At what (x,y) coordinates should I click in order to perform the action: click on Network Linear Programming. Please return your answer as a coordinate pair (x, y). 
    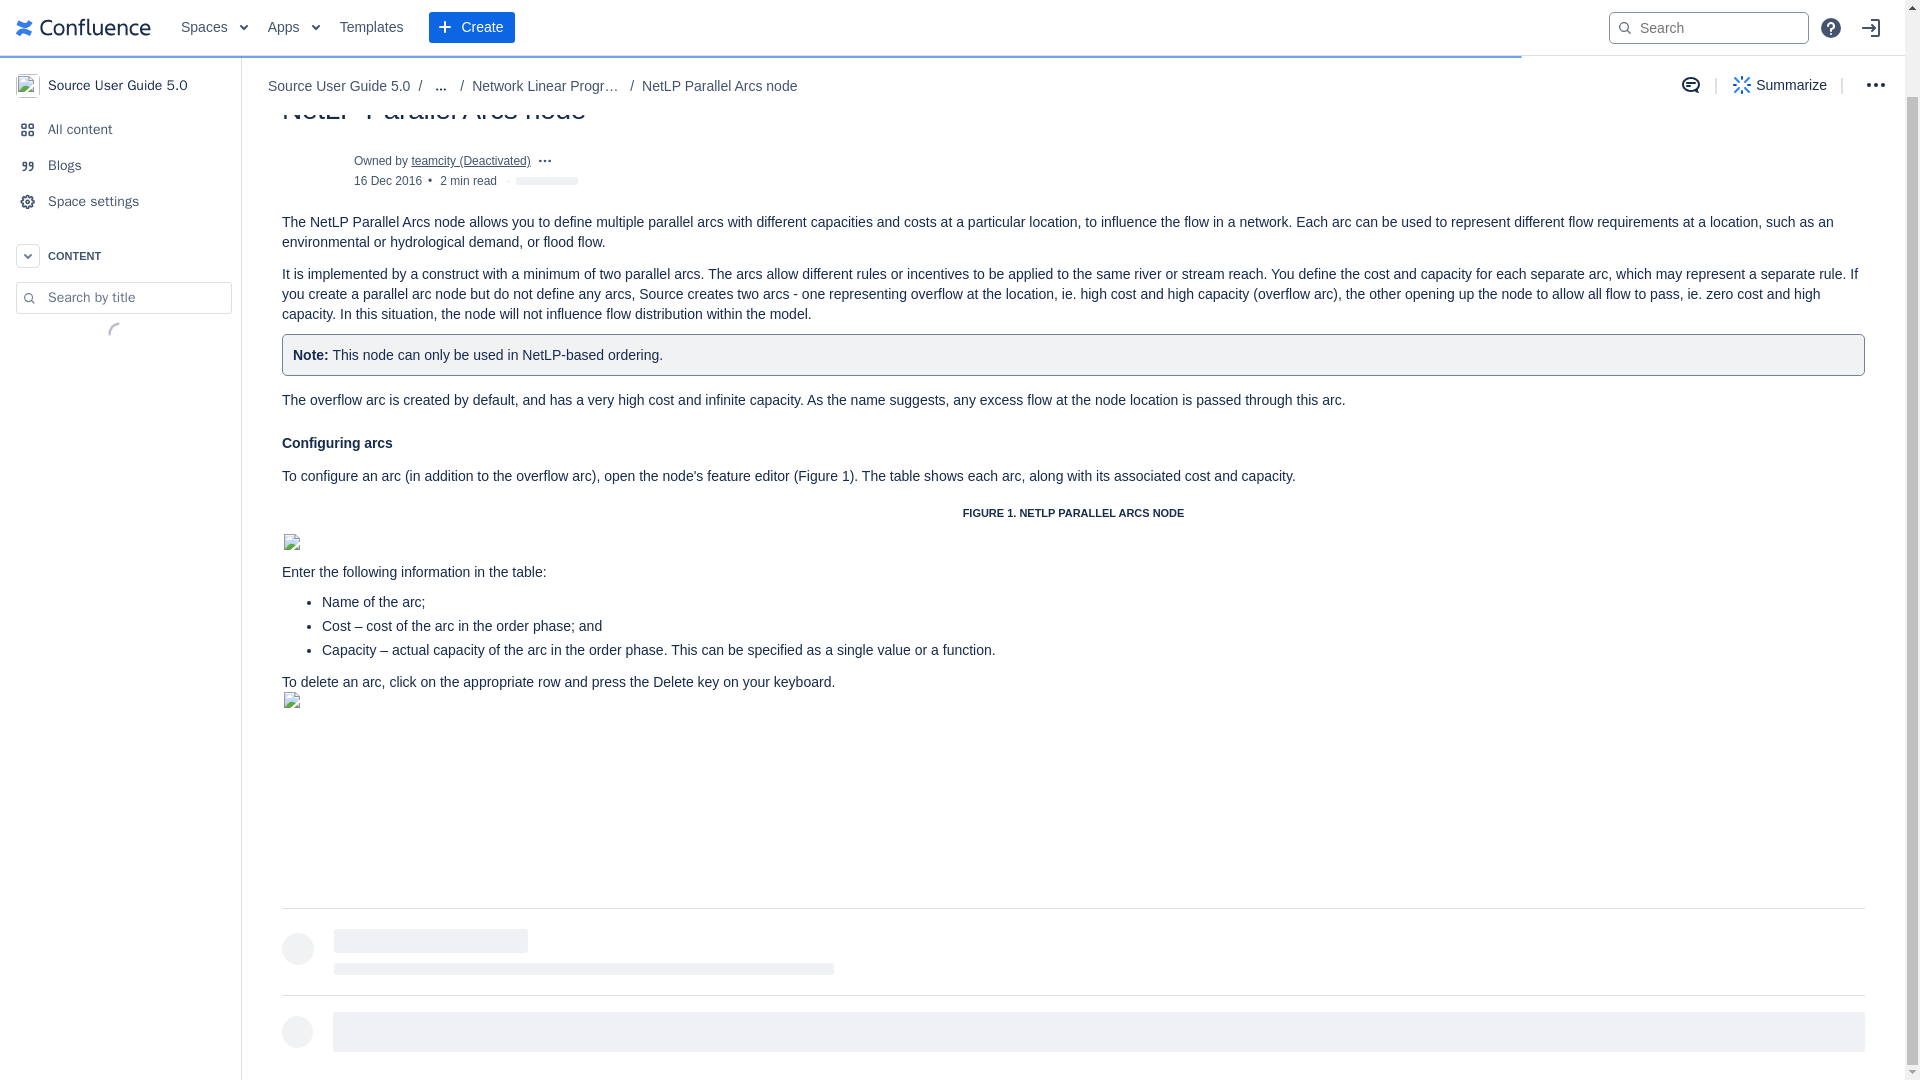
    Looking at the image, I should click on (547, 2).